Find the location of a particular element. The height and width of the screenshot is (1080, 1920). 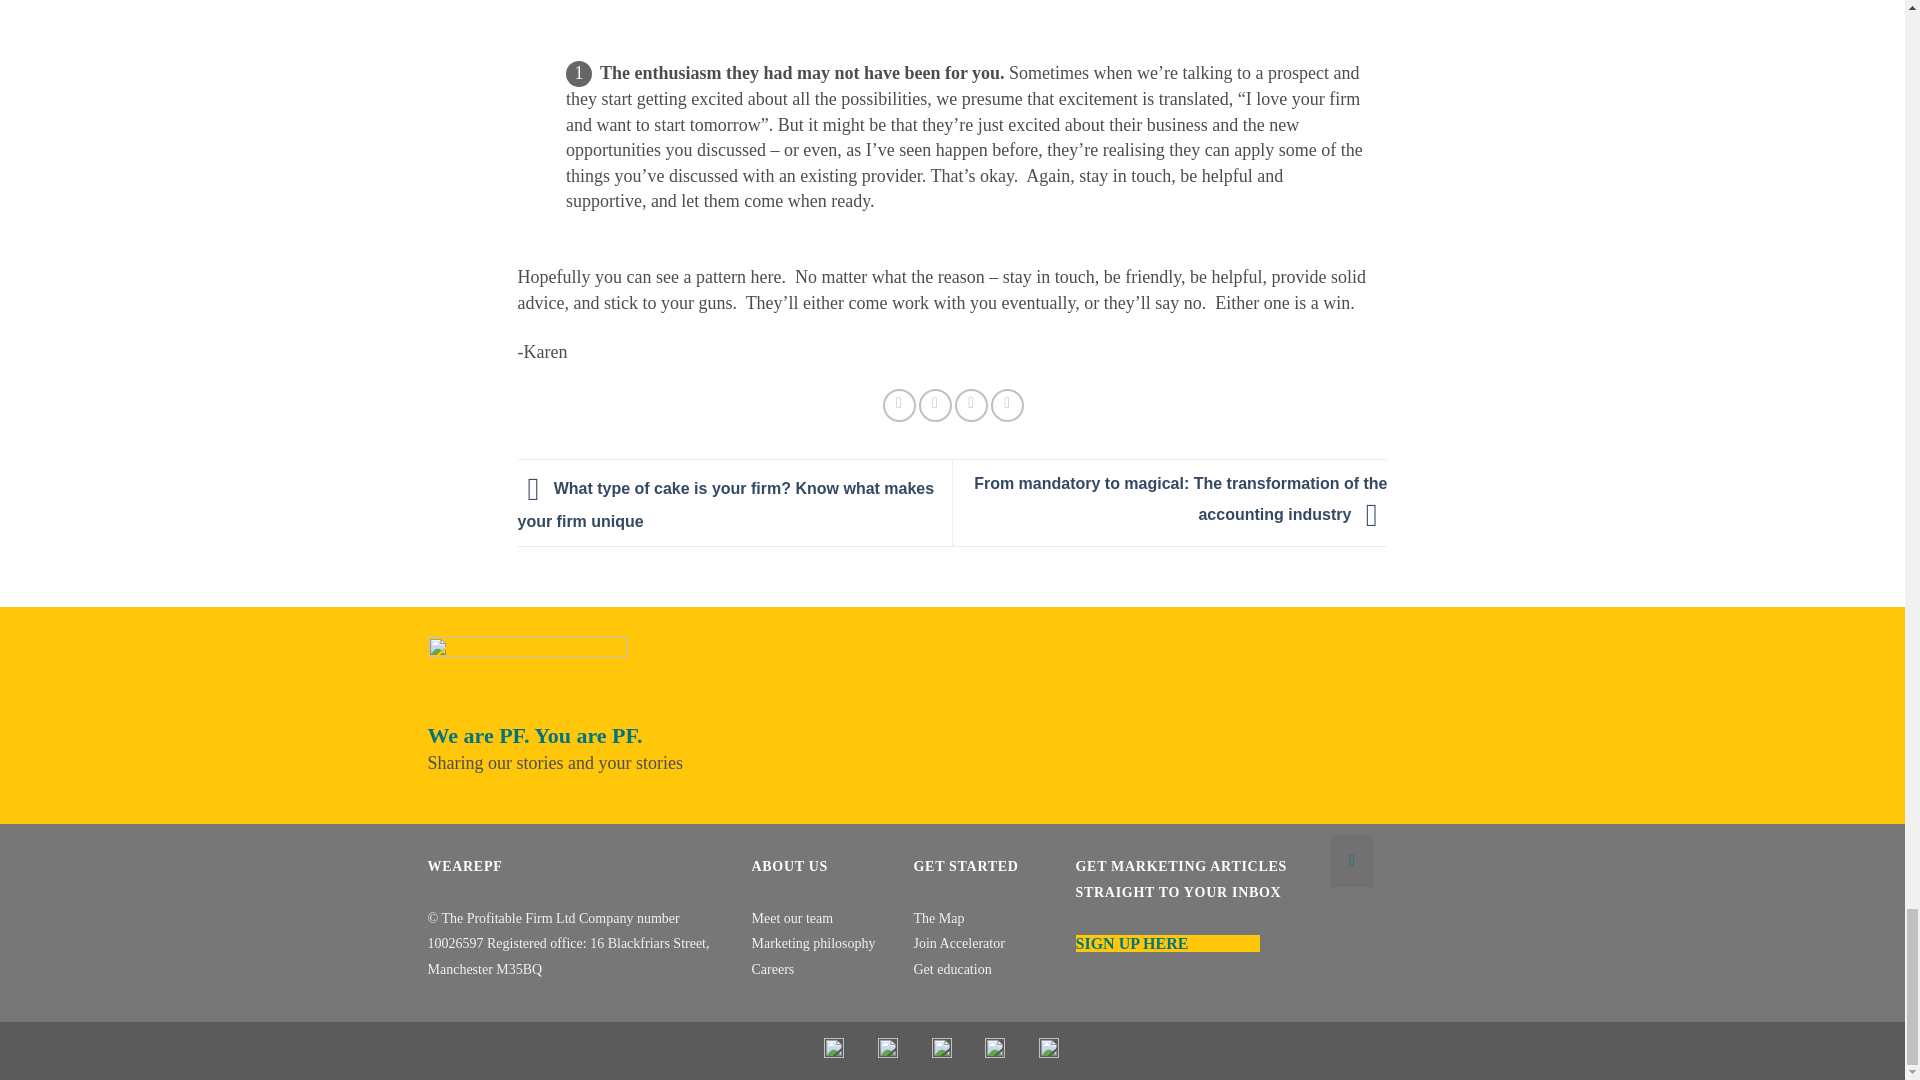

Email to a Friend is located at coordinates (936, 405).